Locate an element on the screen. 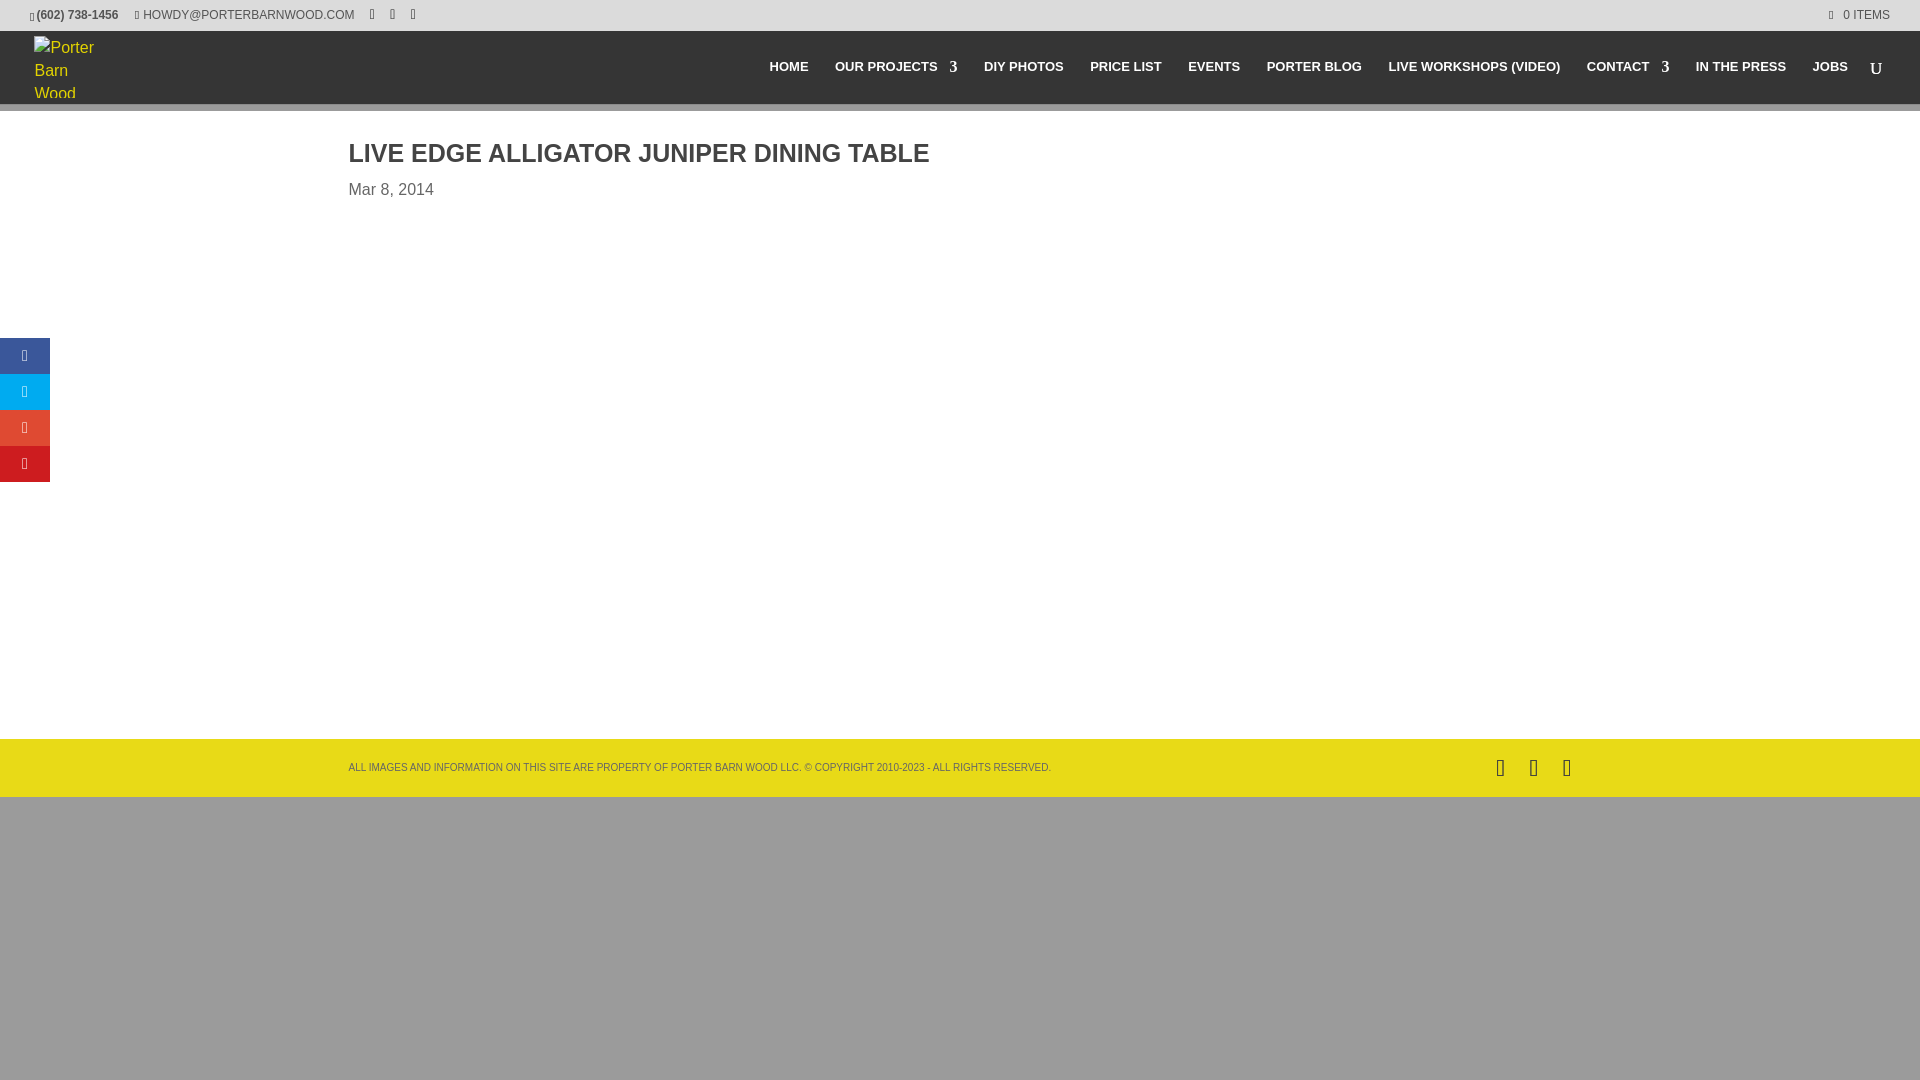 The width and height of the screenshot is (1920, 1080). OUR PROJECTS is located at coordinates (896, 82).